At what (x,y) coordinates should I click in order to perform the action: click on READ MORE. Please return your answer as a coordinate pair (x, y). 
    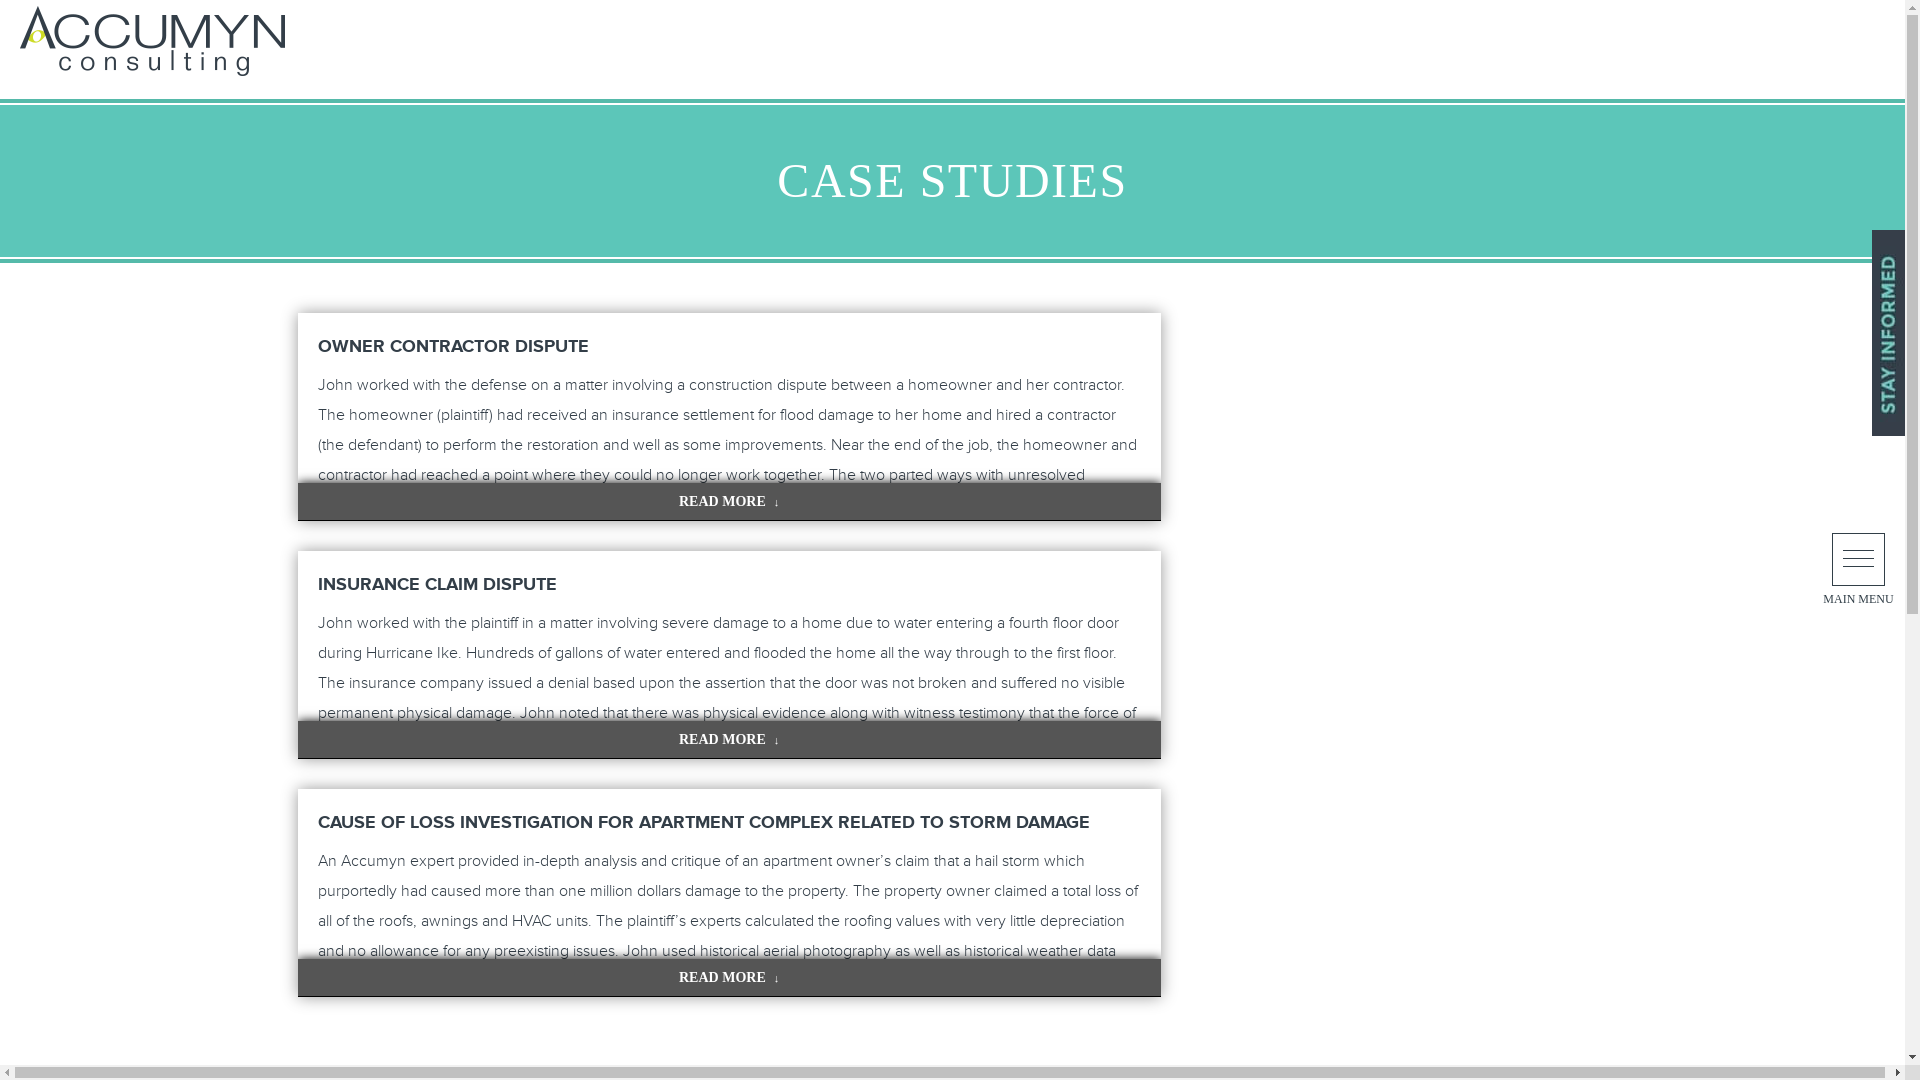
    Looking at the image, I should click on (729, 500).